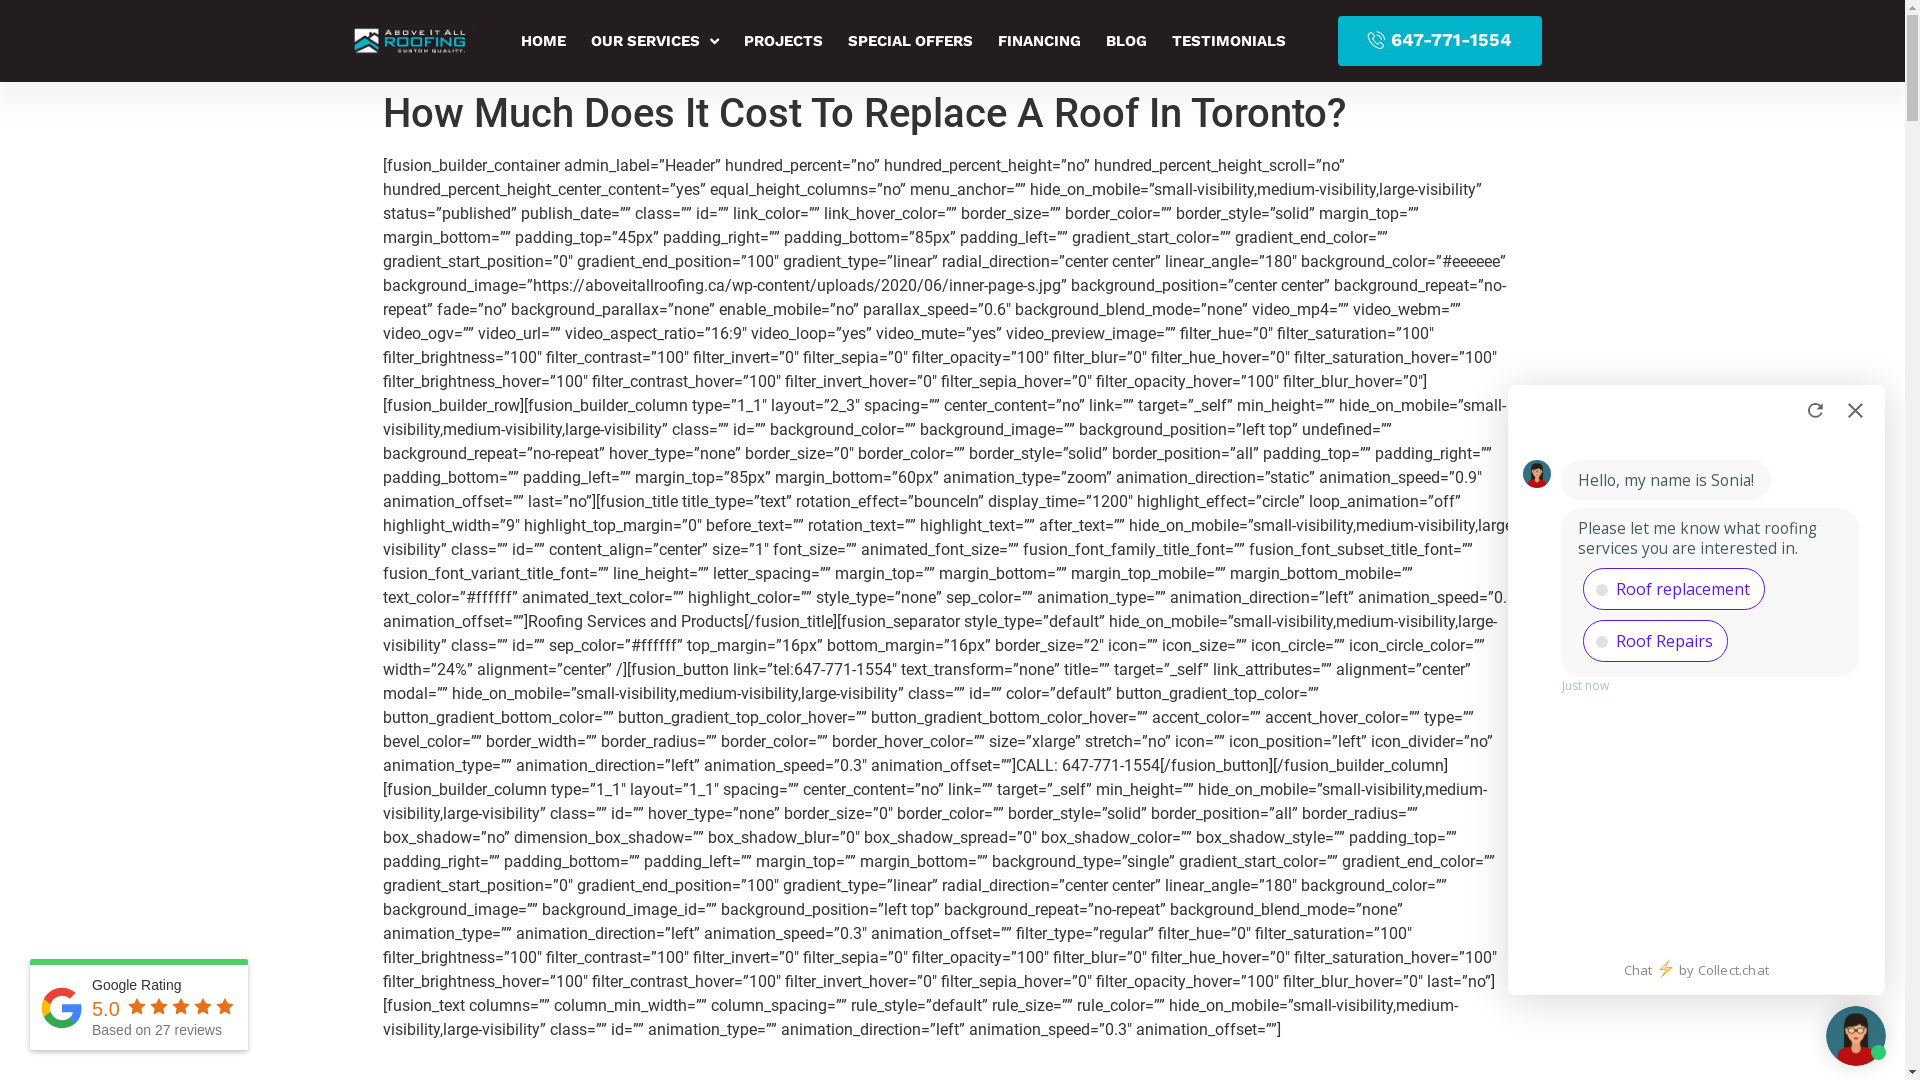 The width and height of the screenshot is (1920, 1080). What do you see at coordinates (544, 41) in the screenshot?
I see `HOME` at bounding box center [544, 41].